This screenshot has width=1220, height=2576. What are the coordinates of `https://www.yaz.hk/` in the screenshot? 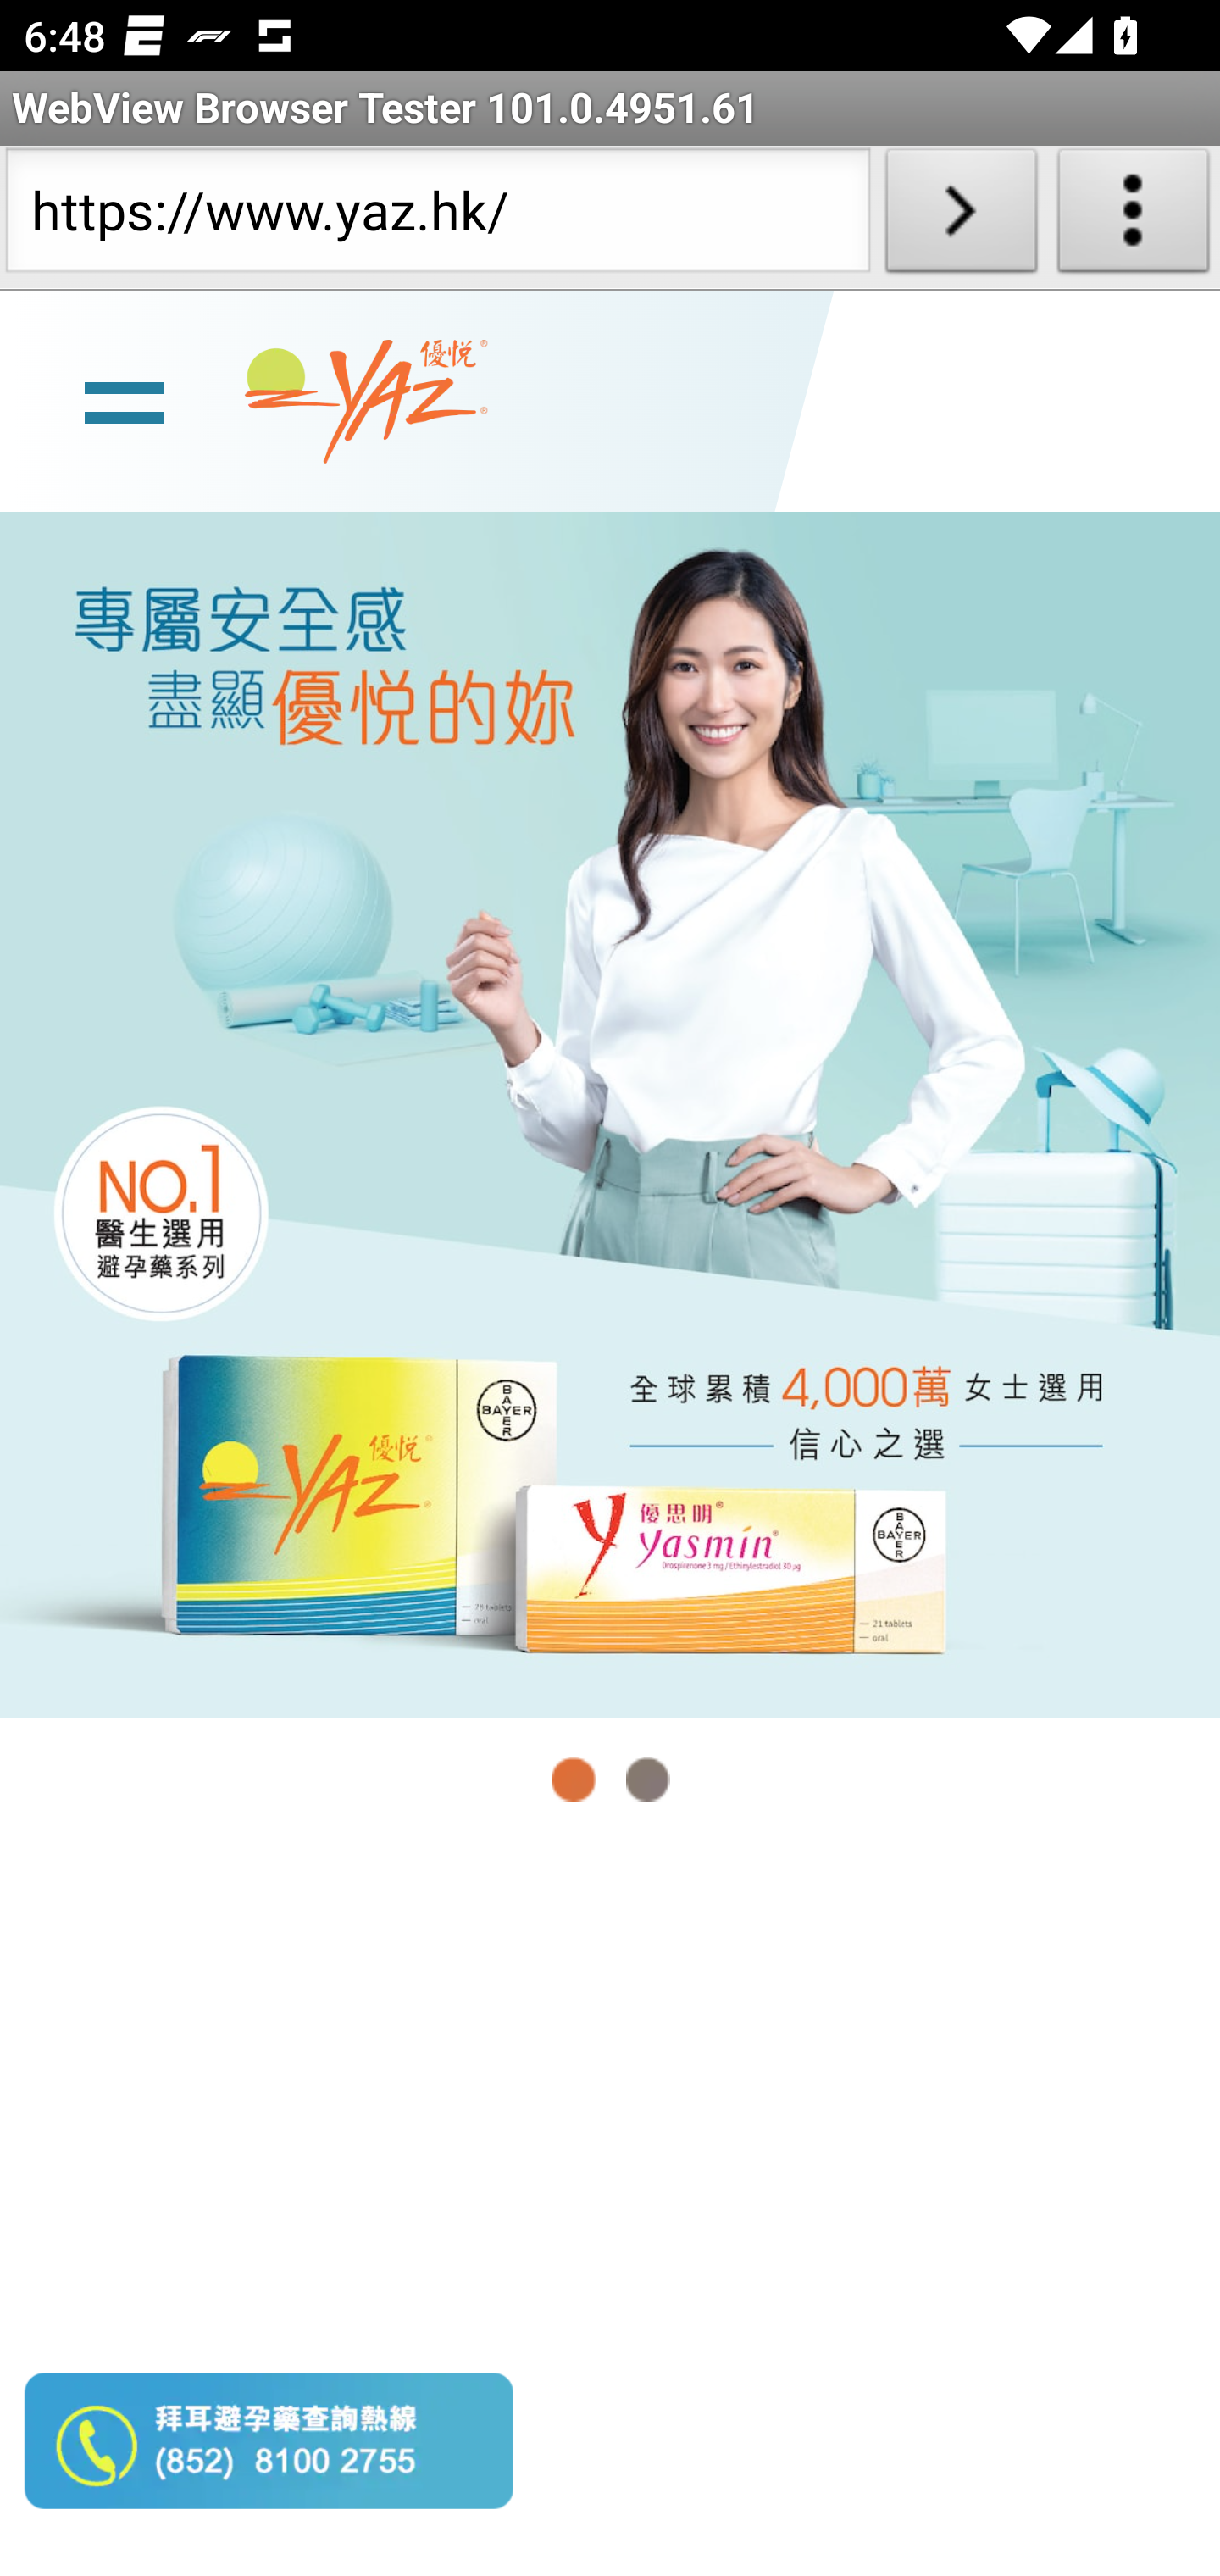 It's located at (437, 217).